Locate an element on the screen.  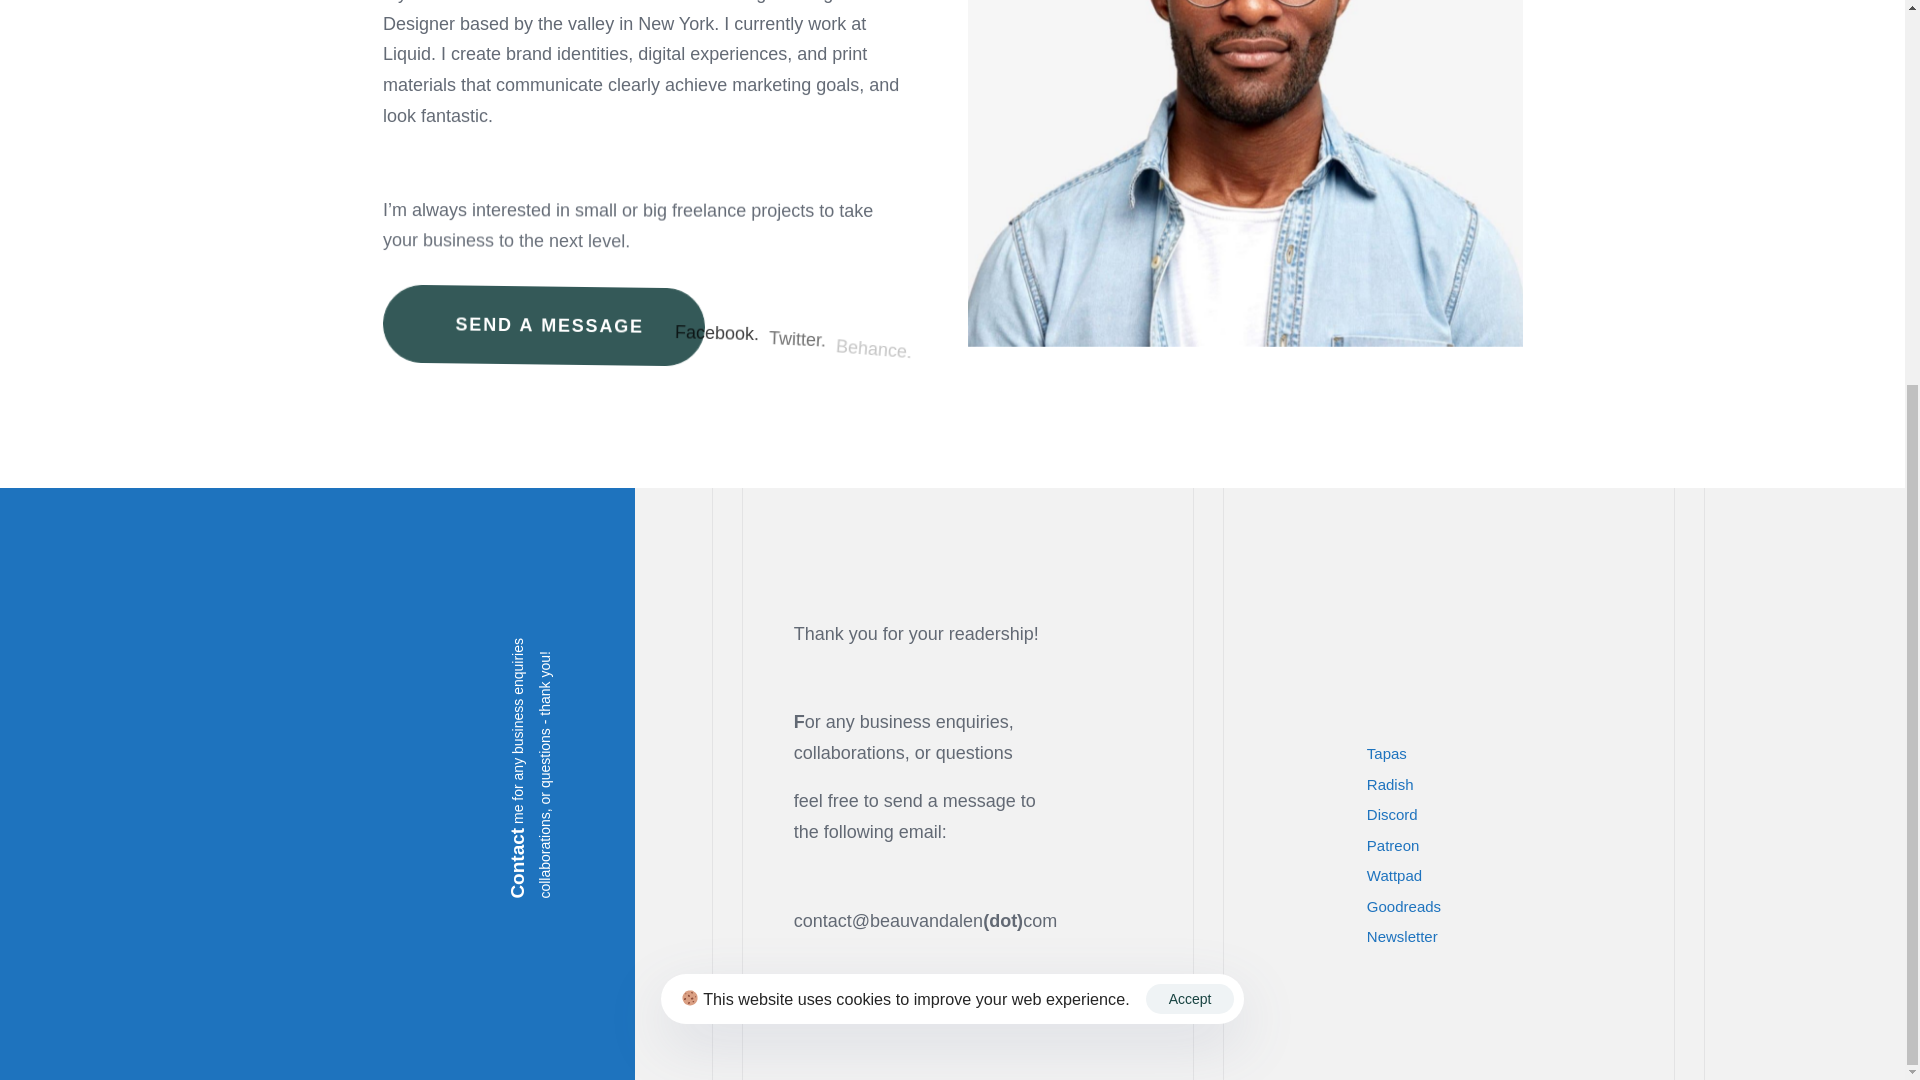
Newsletter is located at coordinates (872, 346).